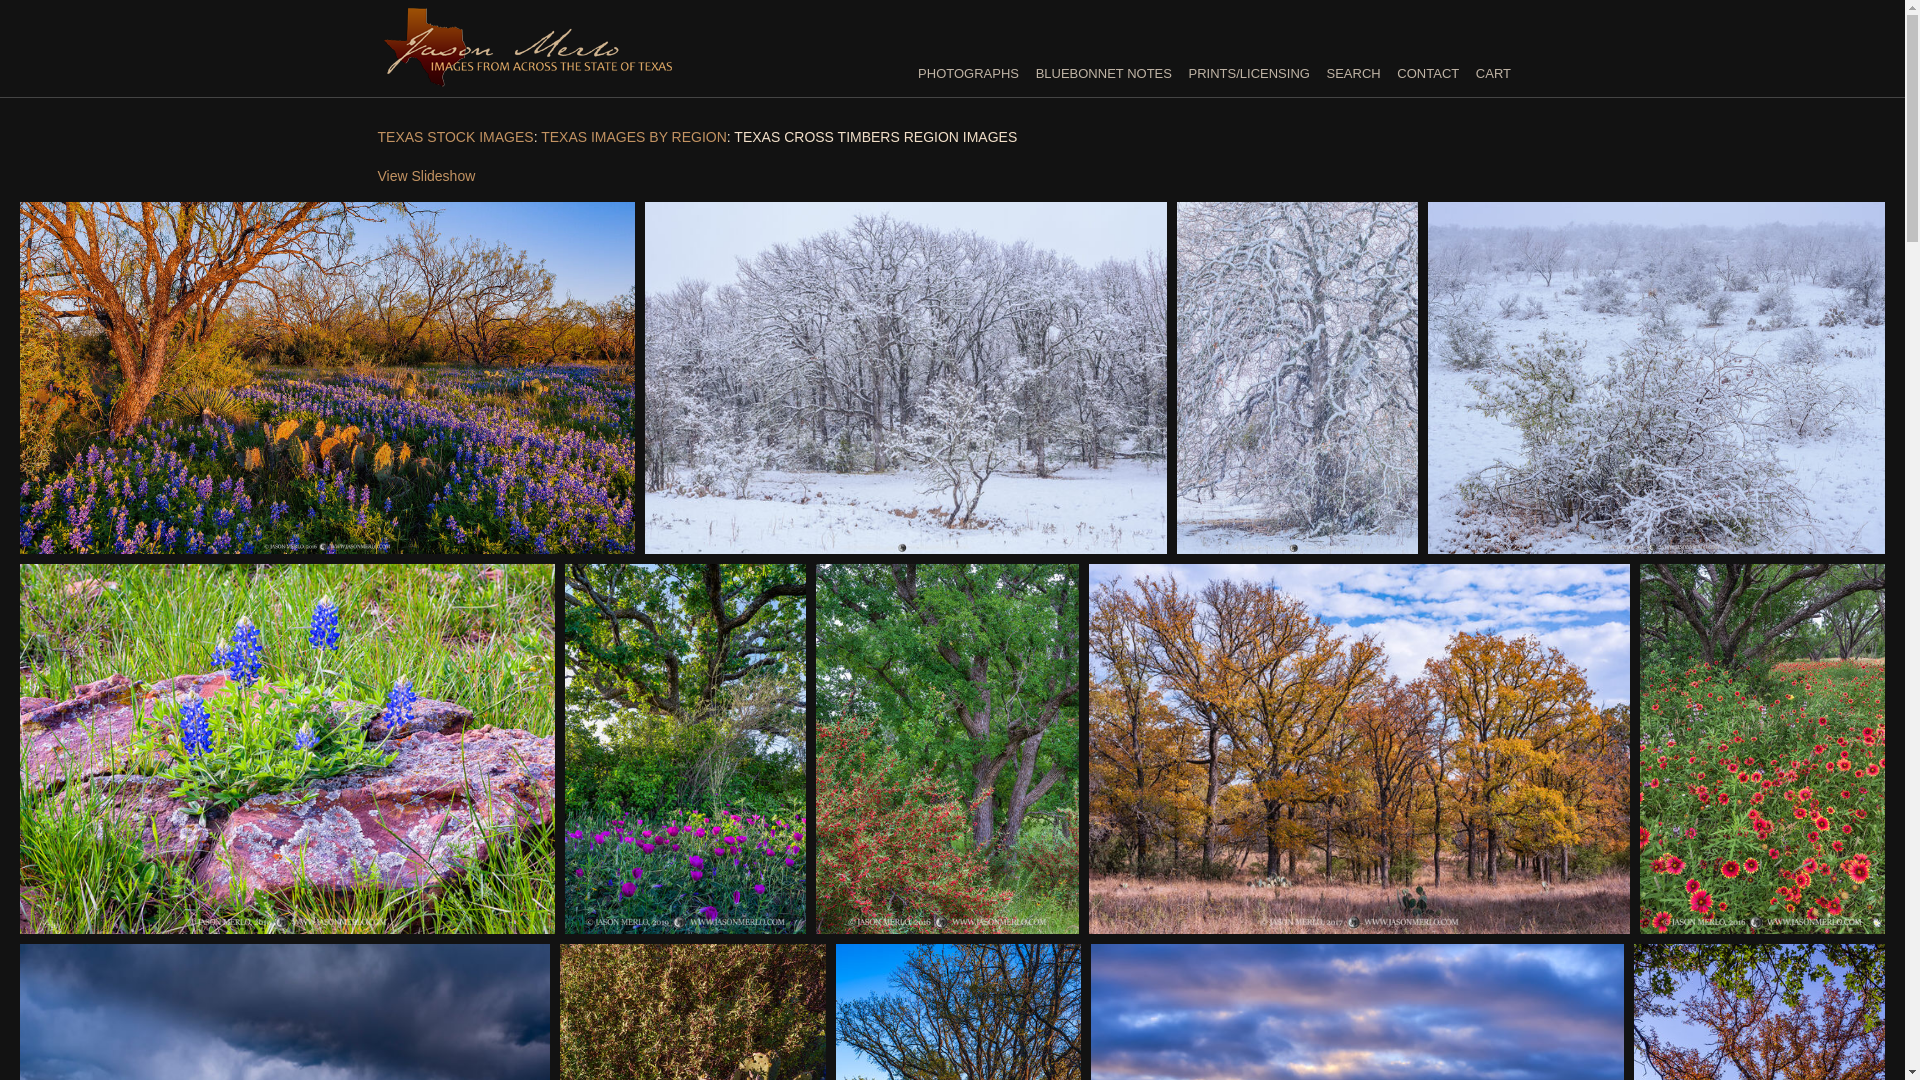 Image resolution: width=1920 pixels, height=1080 pixels. Describe the element at coordinates (1104, 73) in the screenshot. I see `BLUEBONNET NOTES` at that location.